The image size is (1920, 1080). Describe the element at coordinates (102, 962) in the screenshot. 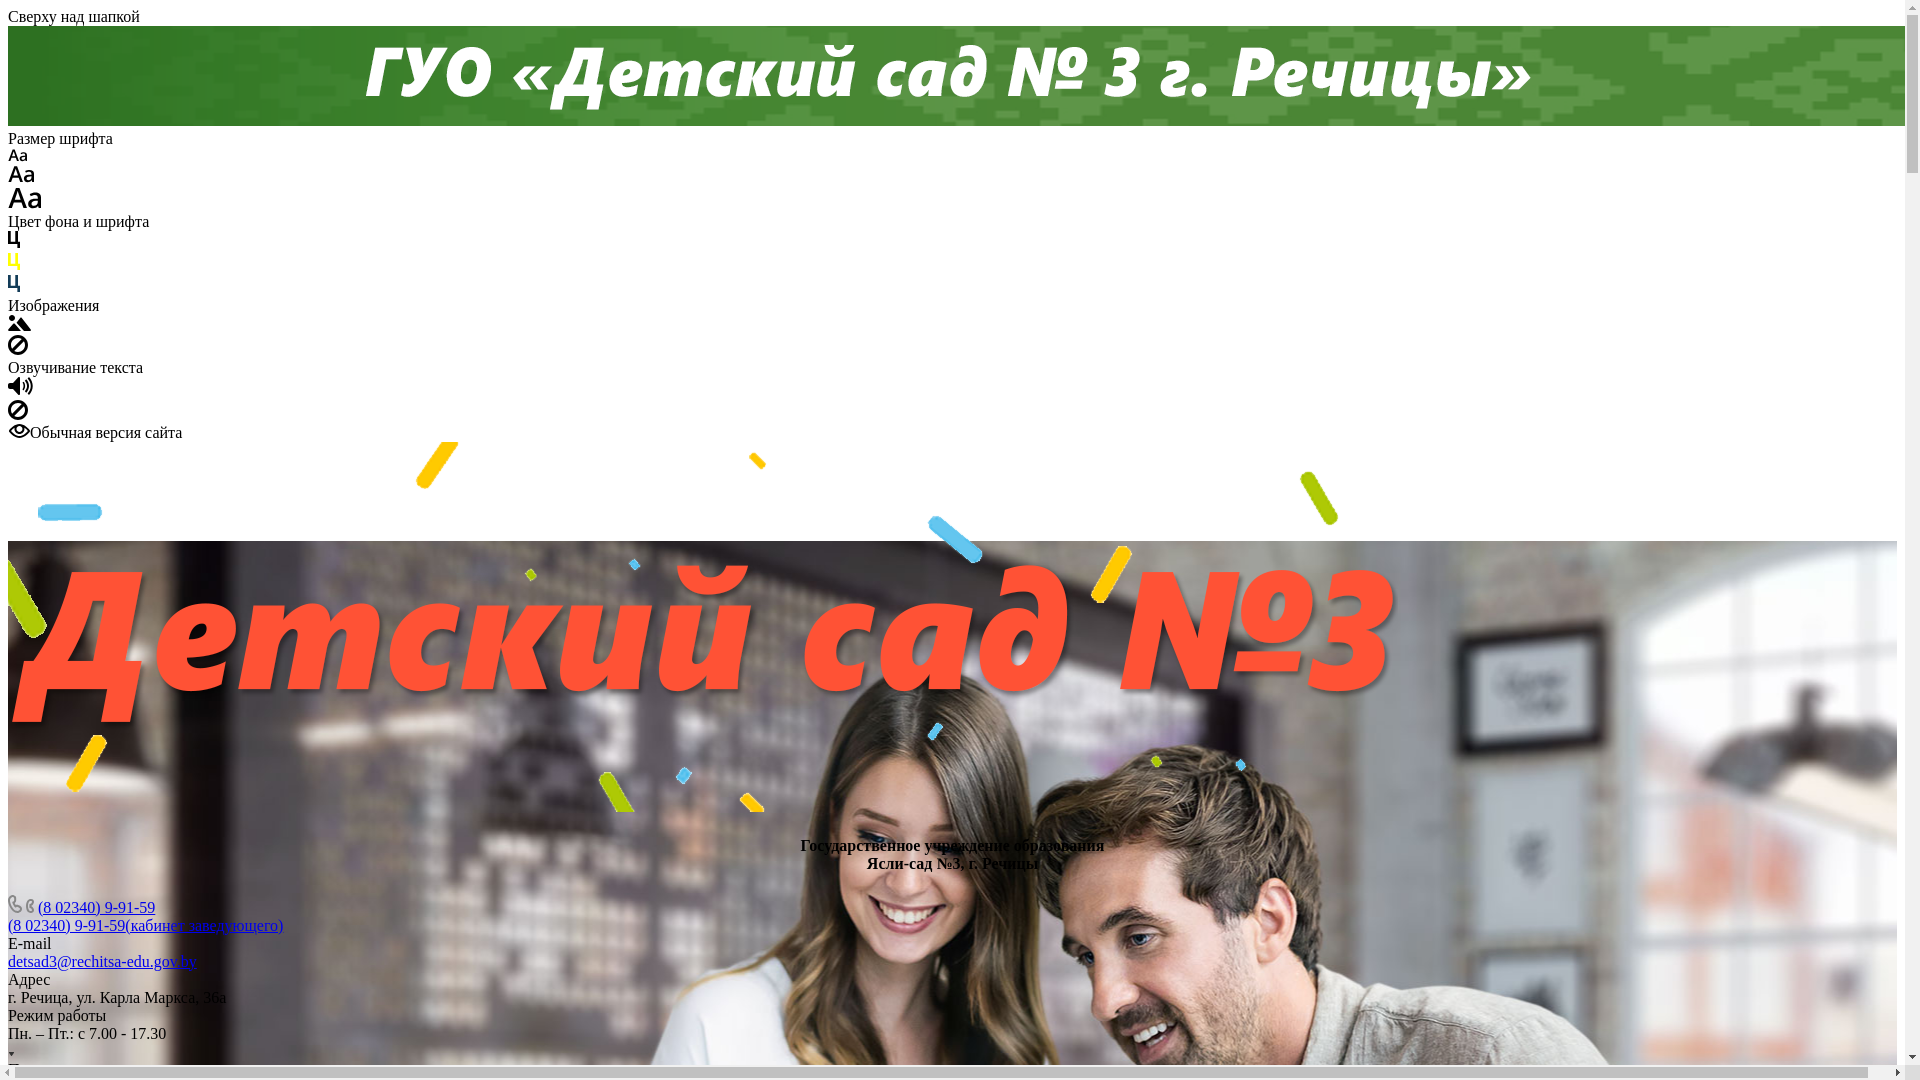

I see `detsad3@rechitsa-edu.gov.by` at that location.